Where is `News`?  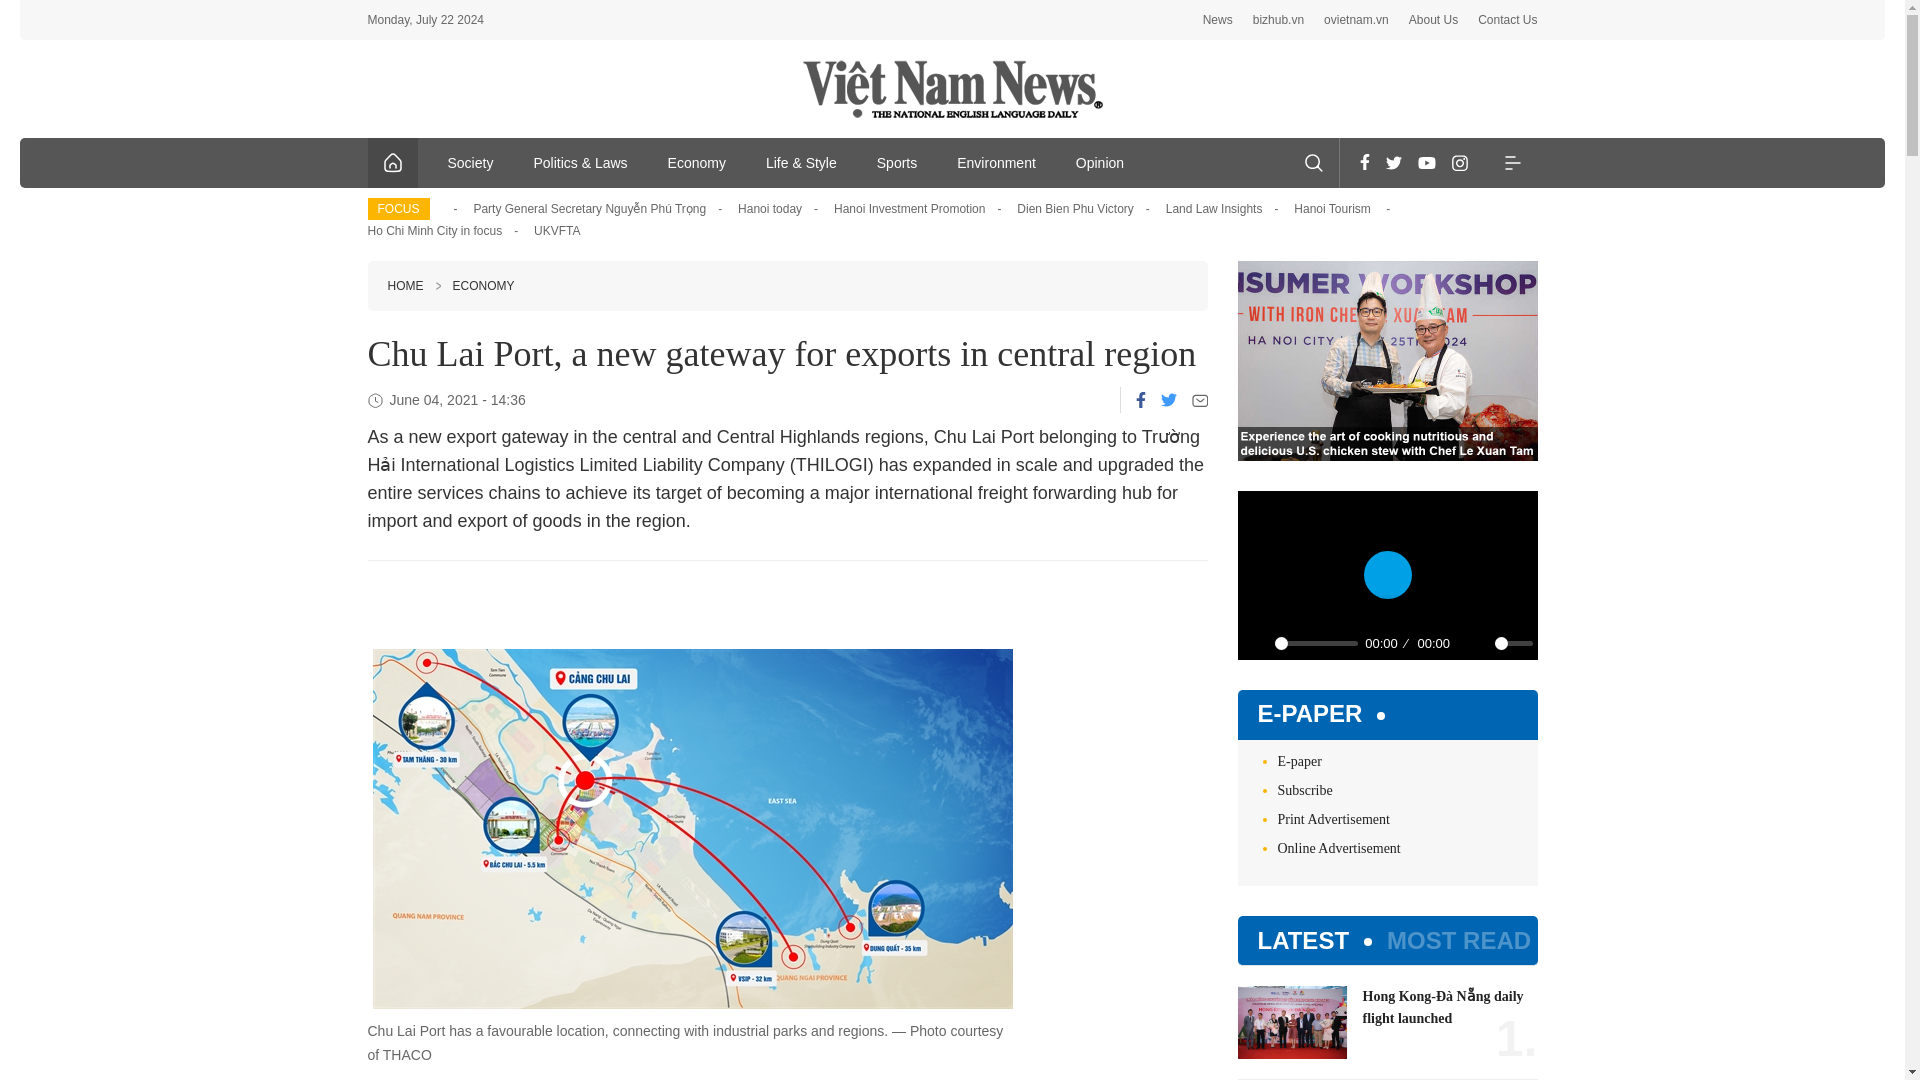
News is located at coordinates (1218, 20).